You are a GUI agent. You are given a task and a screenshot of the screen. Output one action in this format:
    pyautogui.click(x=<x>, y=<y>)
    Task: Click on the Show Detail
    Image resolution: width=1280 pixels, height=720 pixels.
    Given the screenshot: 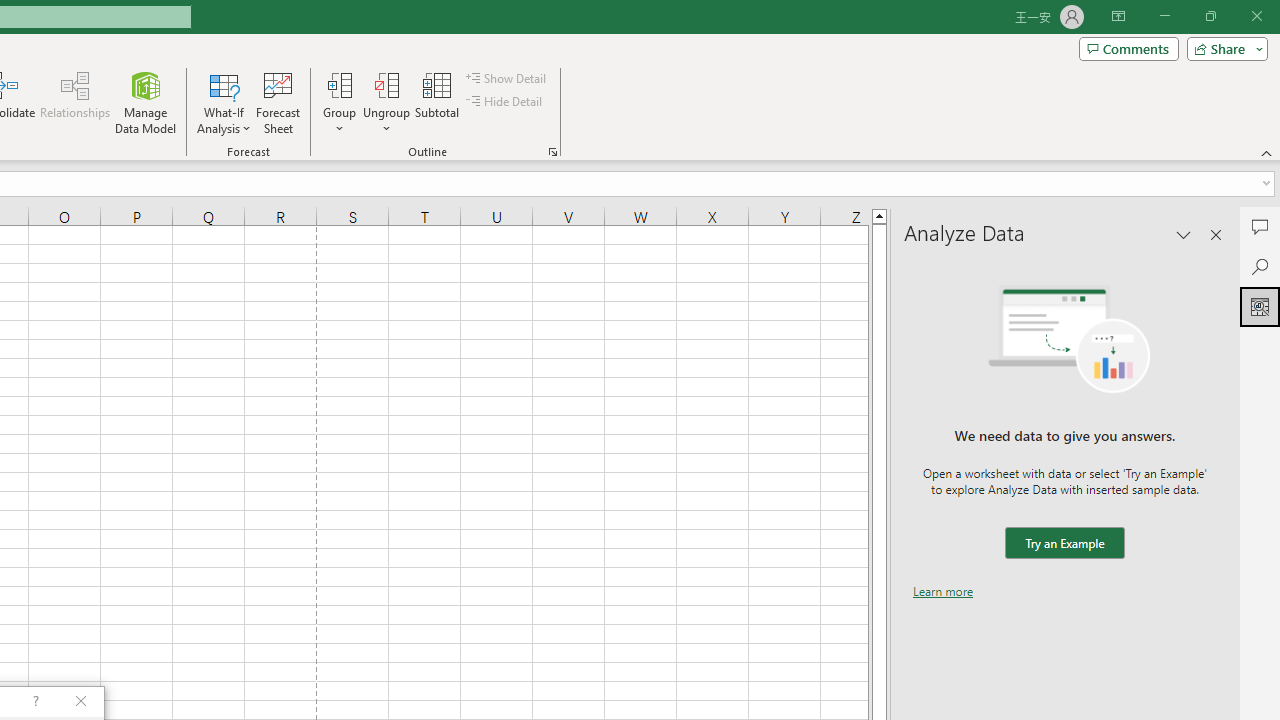 What is the action you would take?
    pyautogui.click(x=507, y=78)
    